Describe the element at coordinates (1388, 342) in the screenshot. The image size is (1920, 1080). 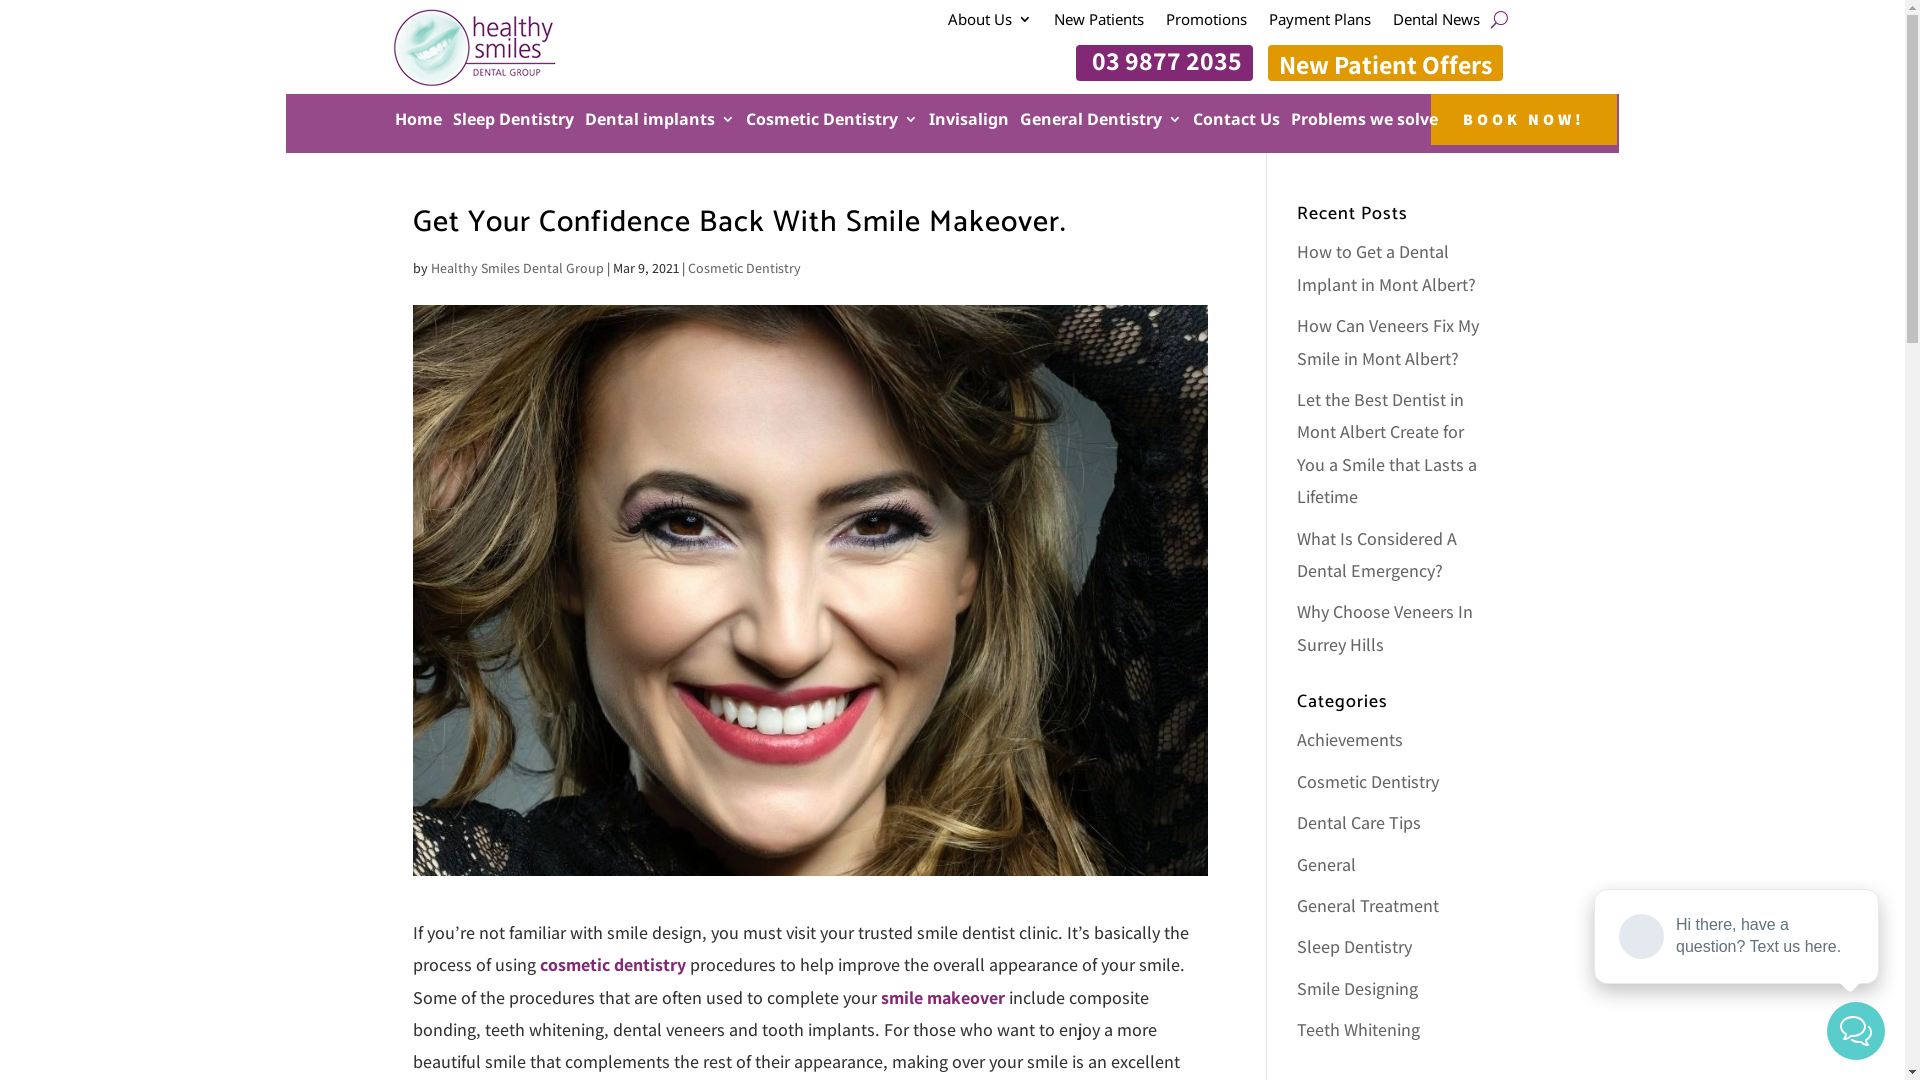
I see `How Can Veneers Fix My Smile in Mont Albert?` at that location.